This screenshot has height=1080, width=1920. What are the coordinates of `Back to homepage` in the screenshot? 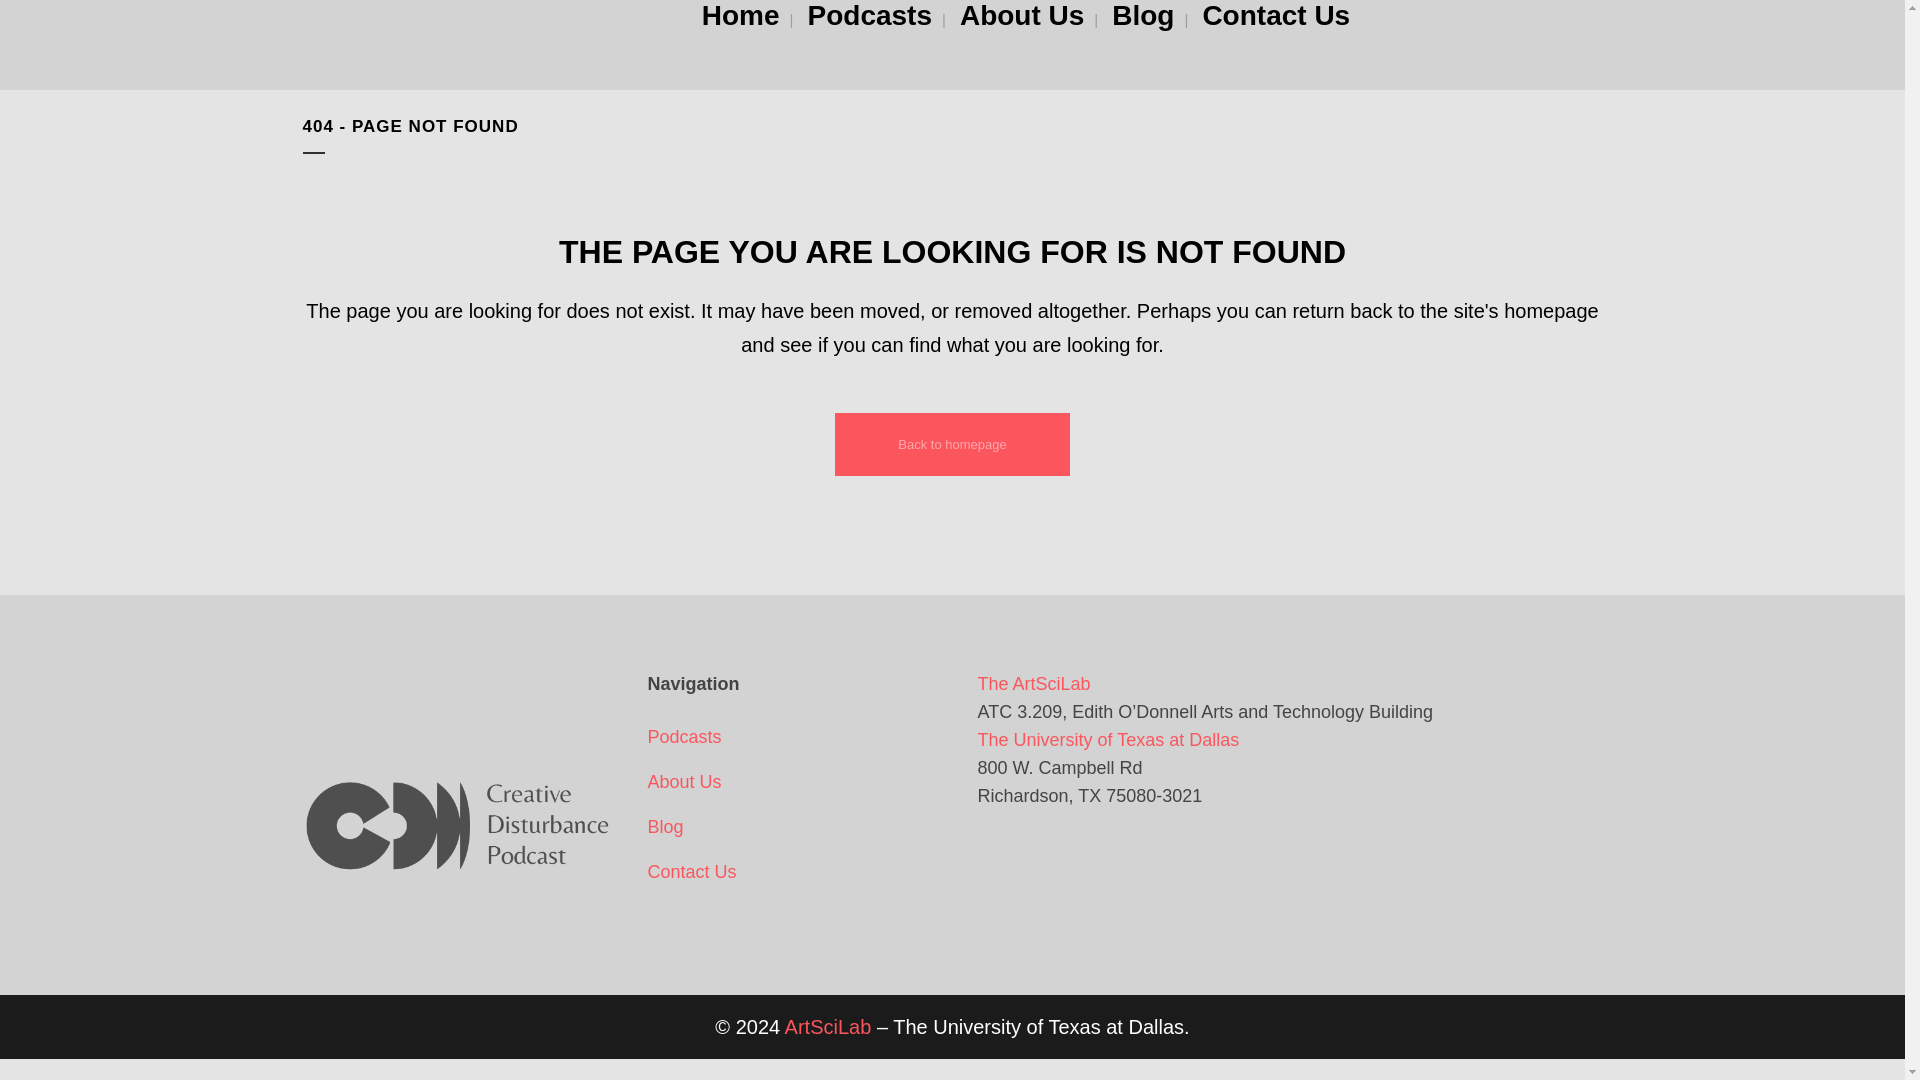 It's located at (952, 444).